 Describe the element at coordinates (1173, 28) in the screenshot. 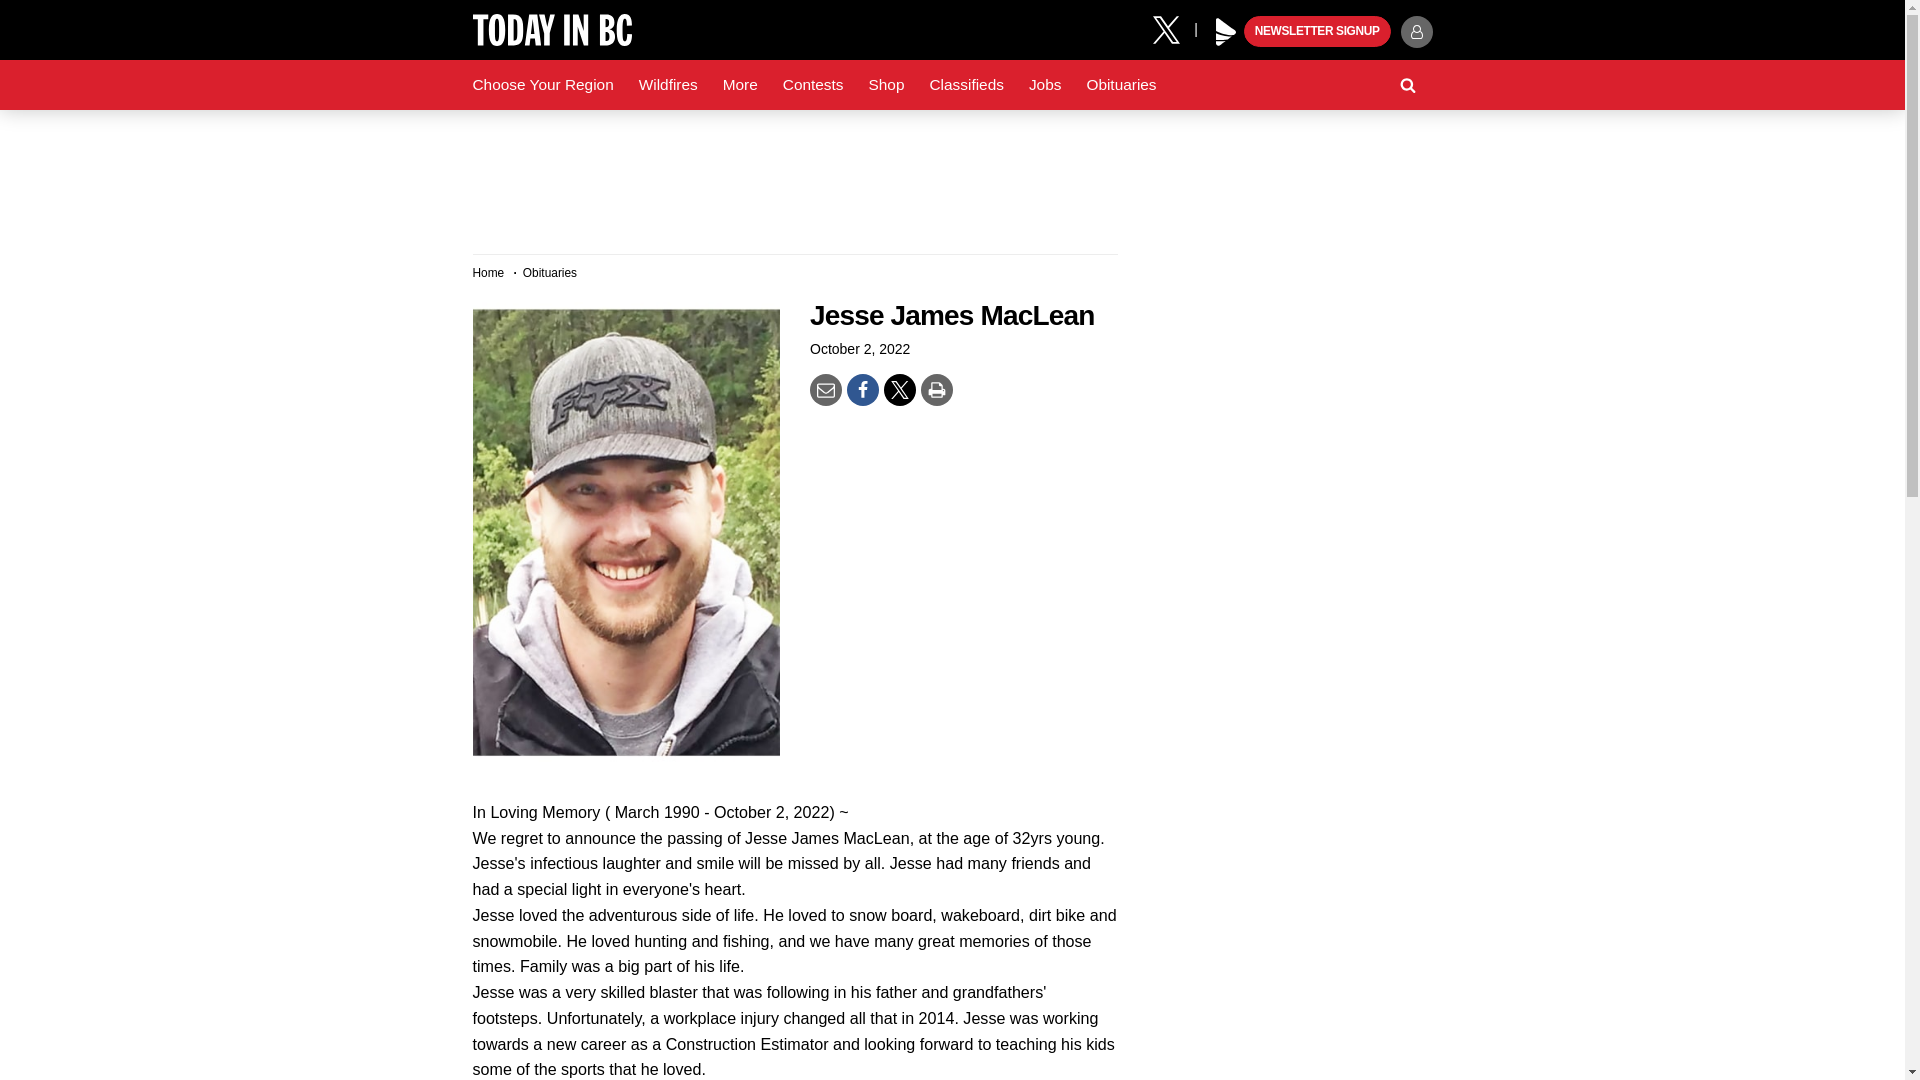

I see `X` at that location.